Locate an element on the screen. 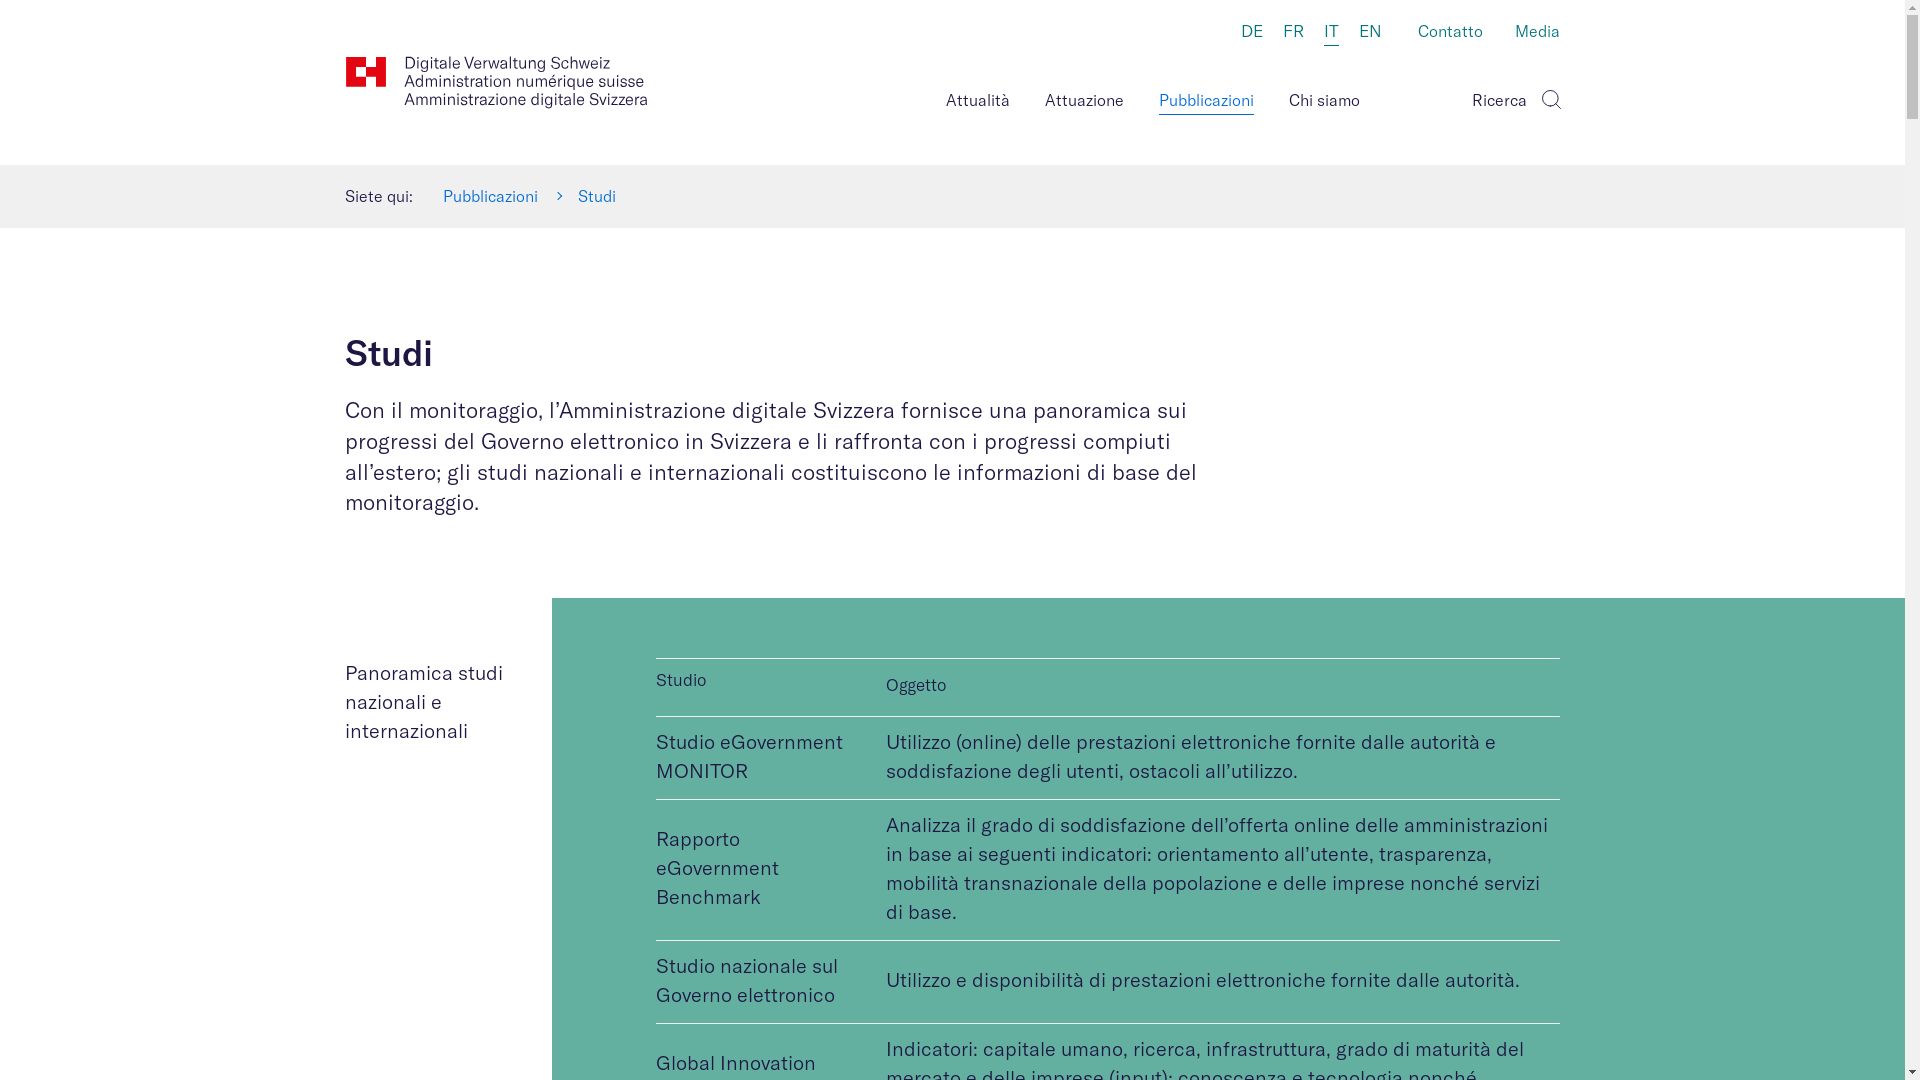 Image resolution: width=1920 pixels, height=1080 pixels. Cerca is located at coordinates (1550, 96).